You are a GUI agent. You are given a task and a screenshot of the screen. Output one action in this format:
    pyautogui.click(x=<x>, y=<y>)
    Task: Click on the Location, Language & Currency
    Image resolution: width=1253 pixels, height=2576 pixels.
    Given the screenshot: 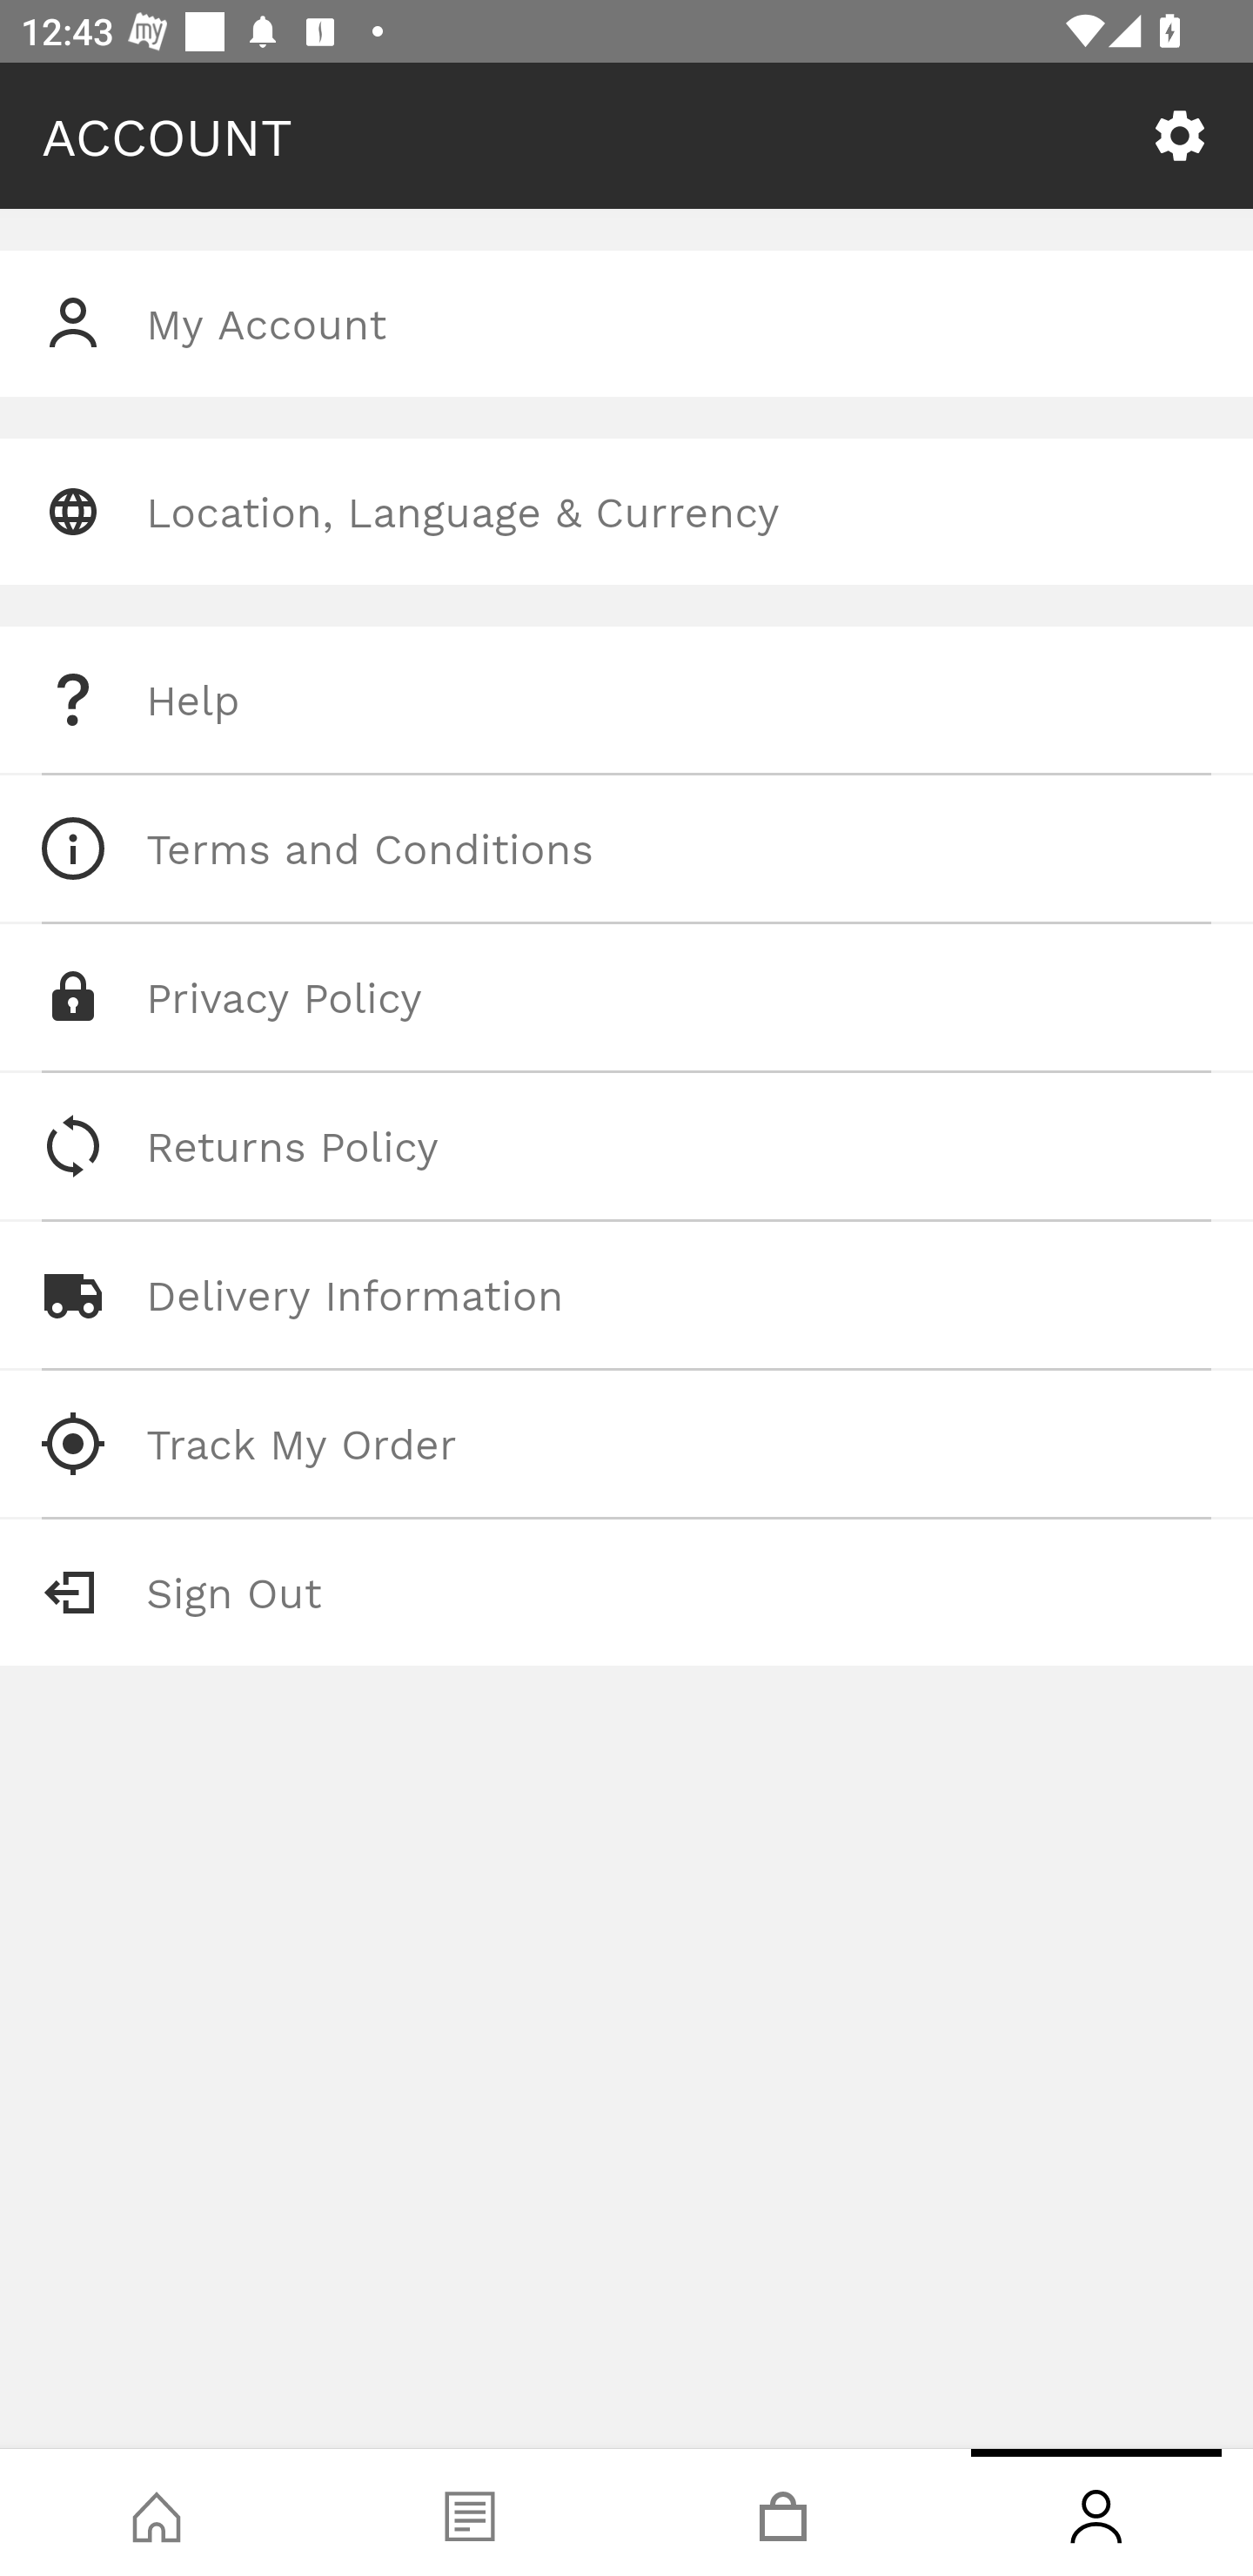 What is the action you would take?
    pyautogui.click(x=626, y=511)
    